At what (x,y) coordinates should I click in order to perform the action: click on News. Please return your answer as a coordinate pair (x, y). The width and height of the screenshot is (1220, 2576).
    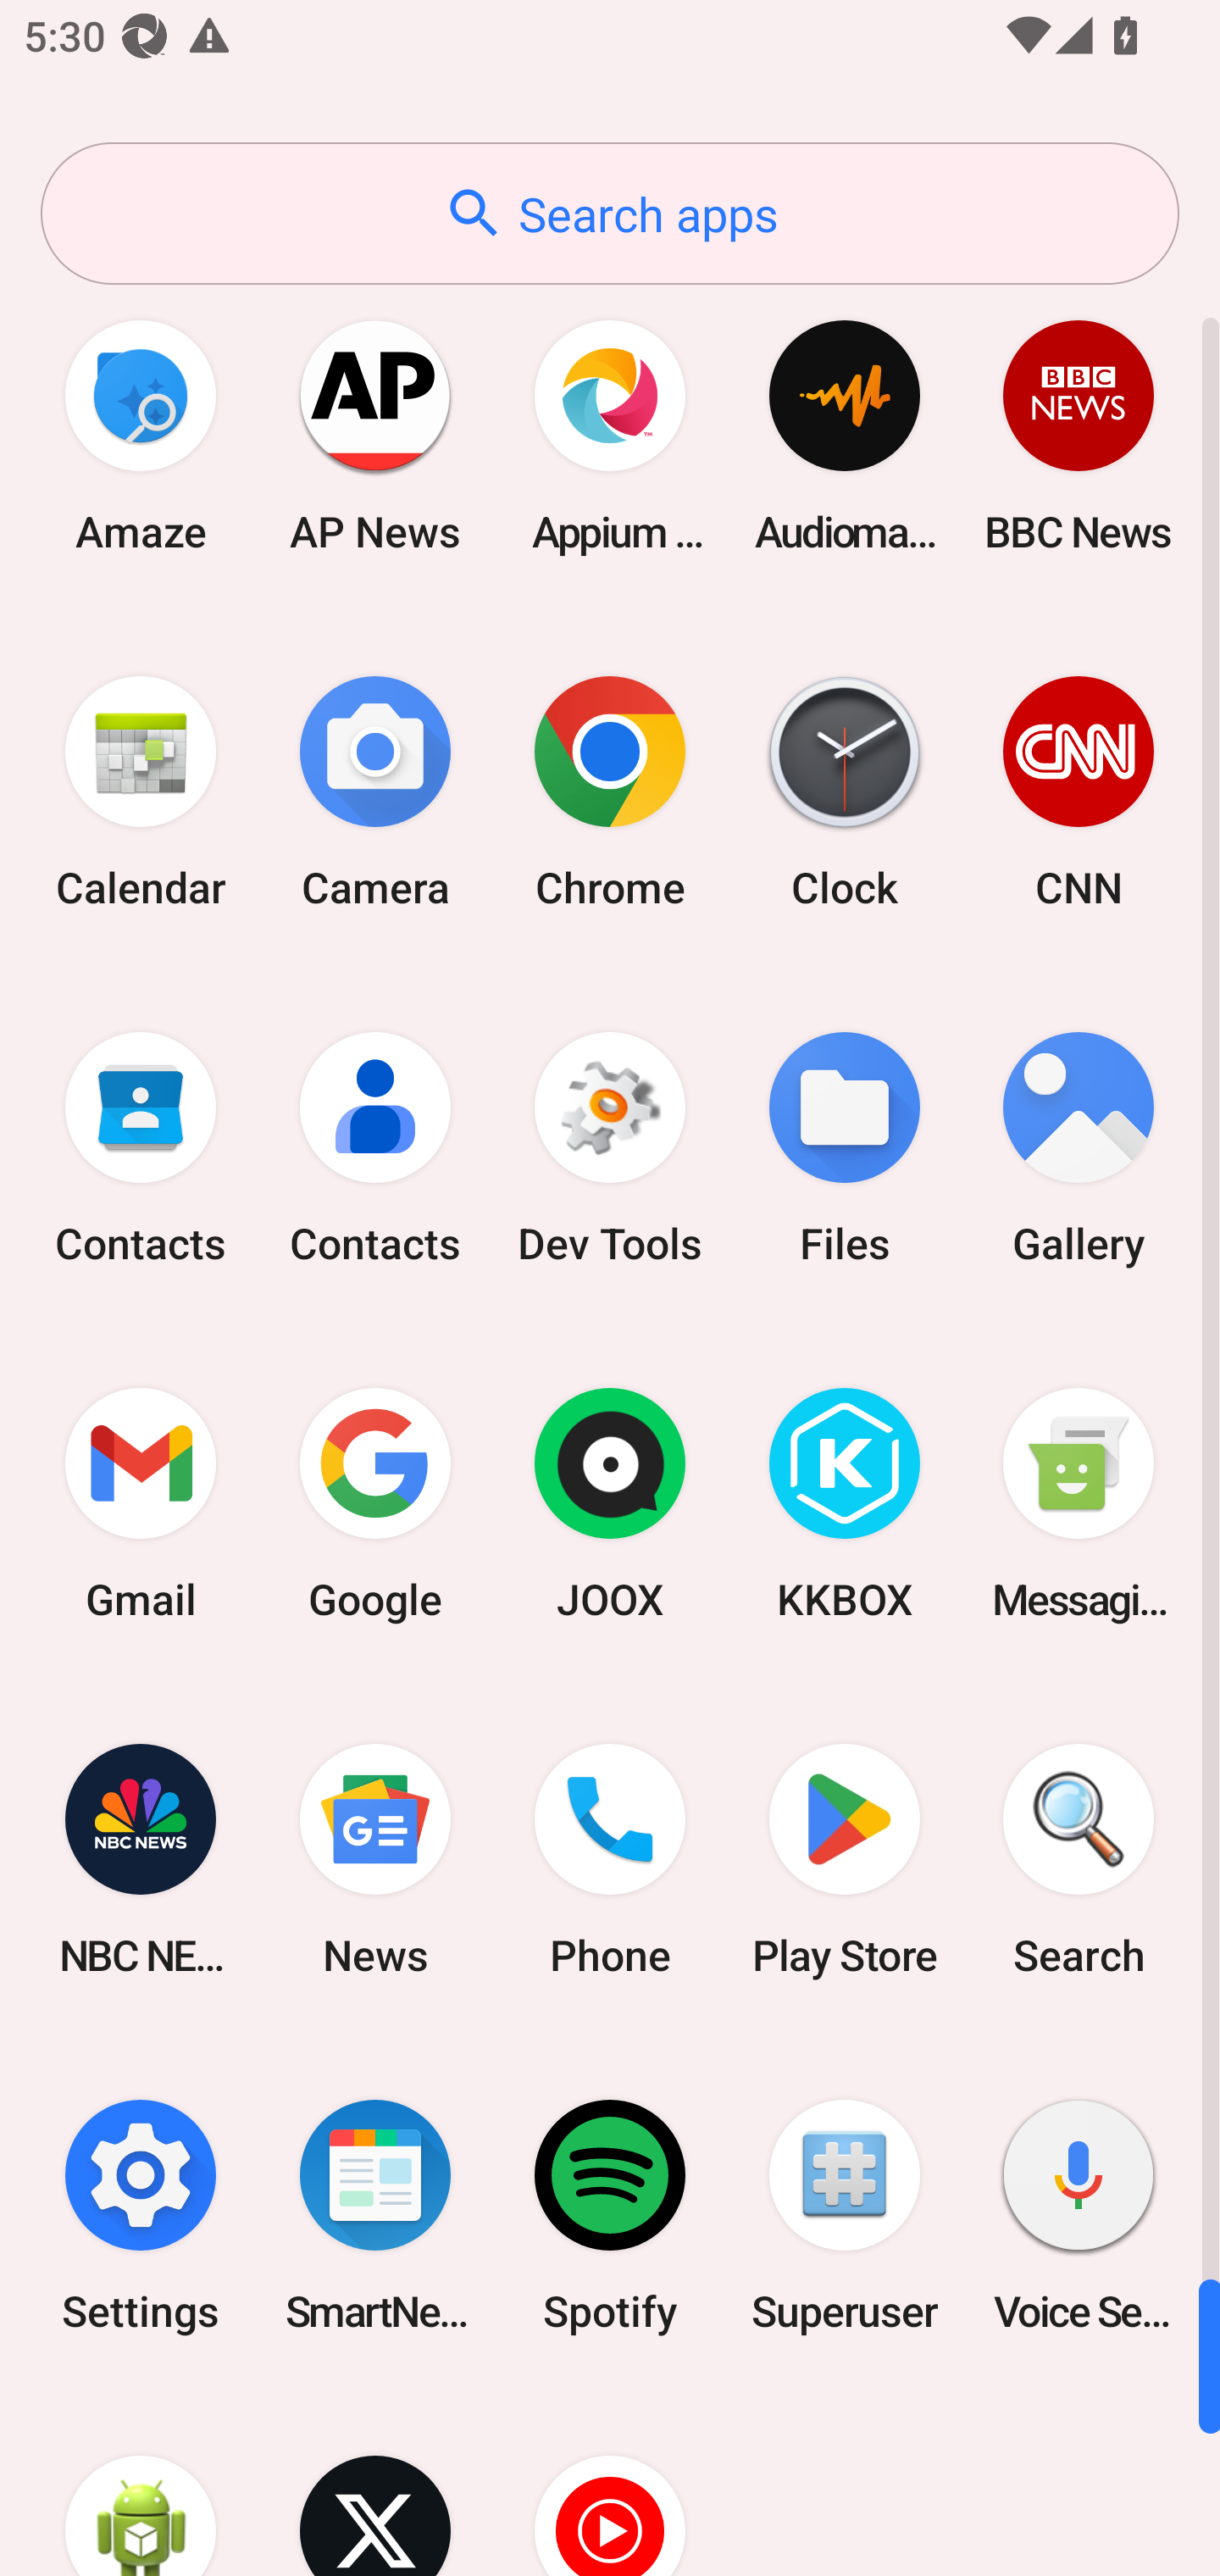
    Looking at the image, I should click on (375, 1859).